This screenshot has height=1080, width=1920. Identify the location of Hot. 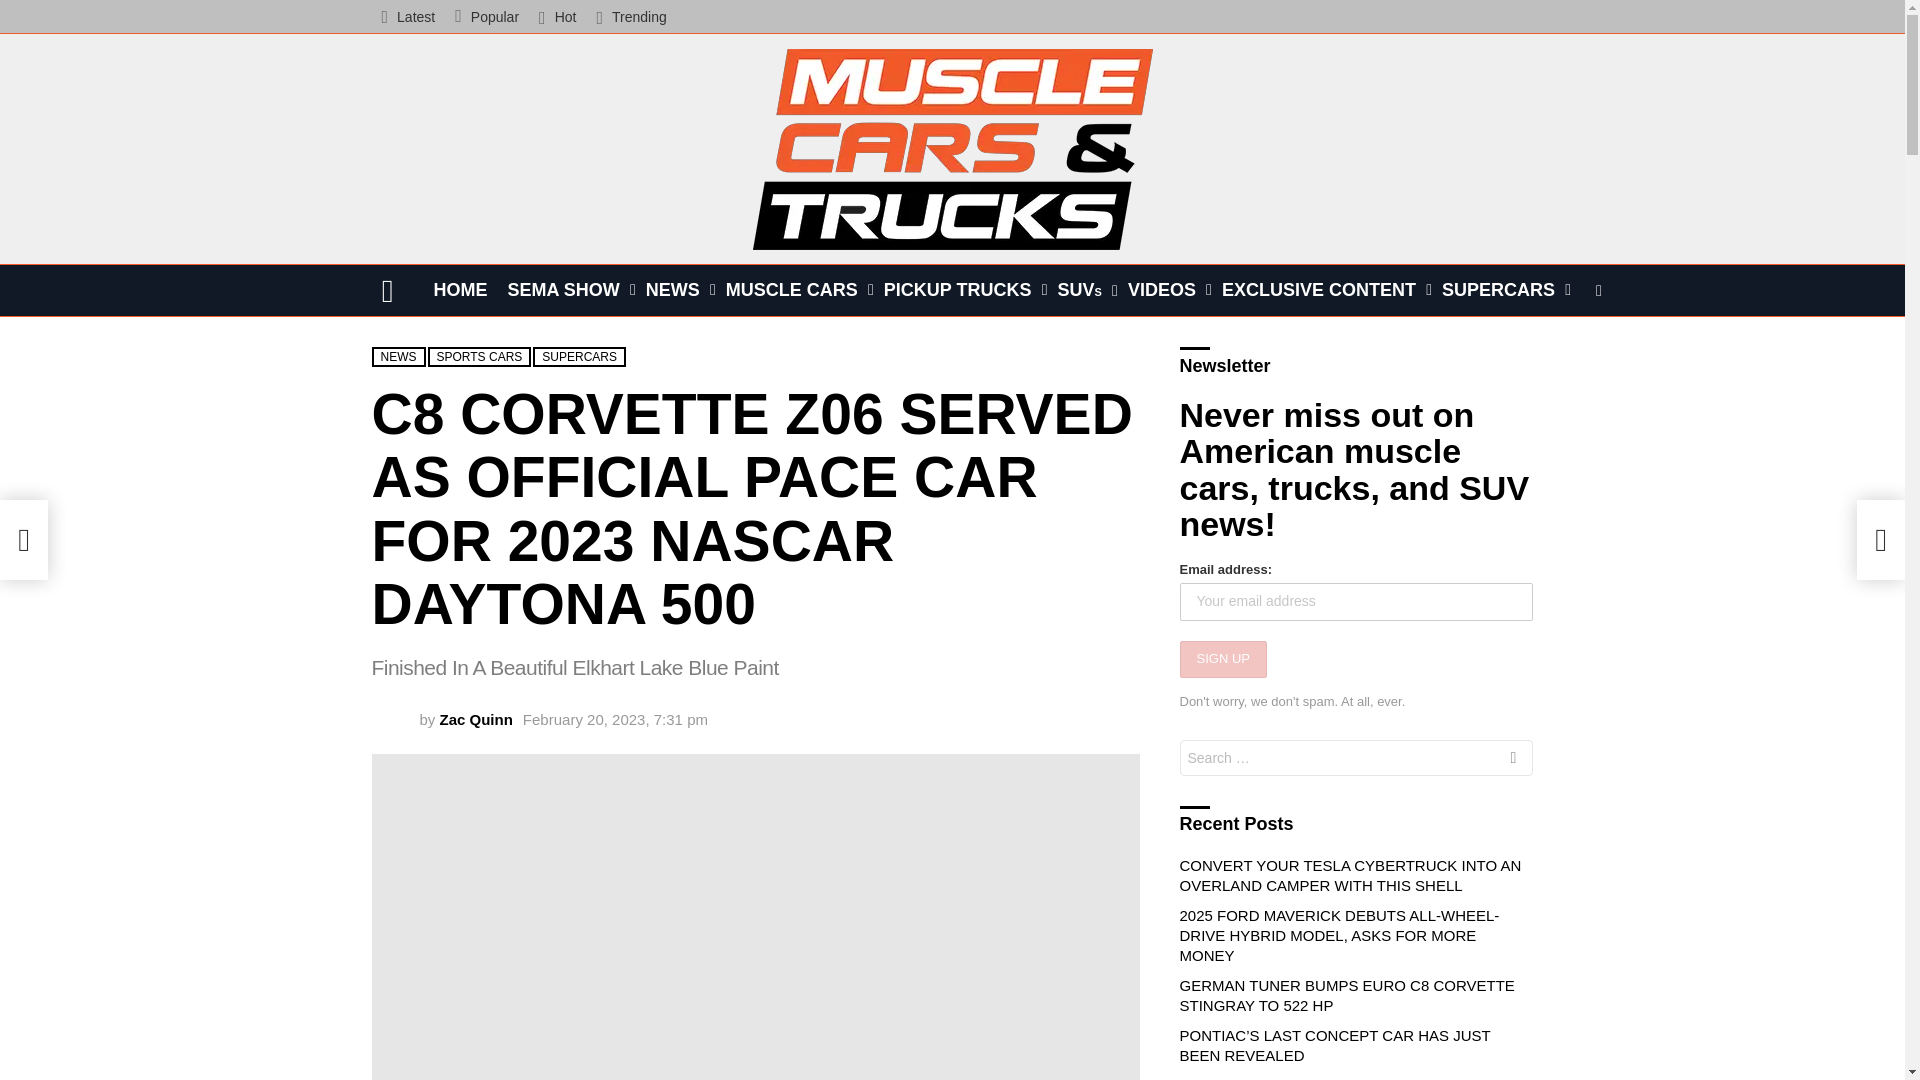
(557, 16).